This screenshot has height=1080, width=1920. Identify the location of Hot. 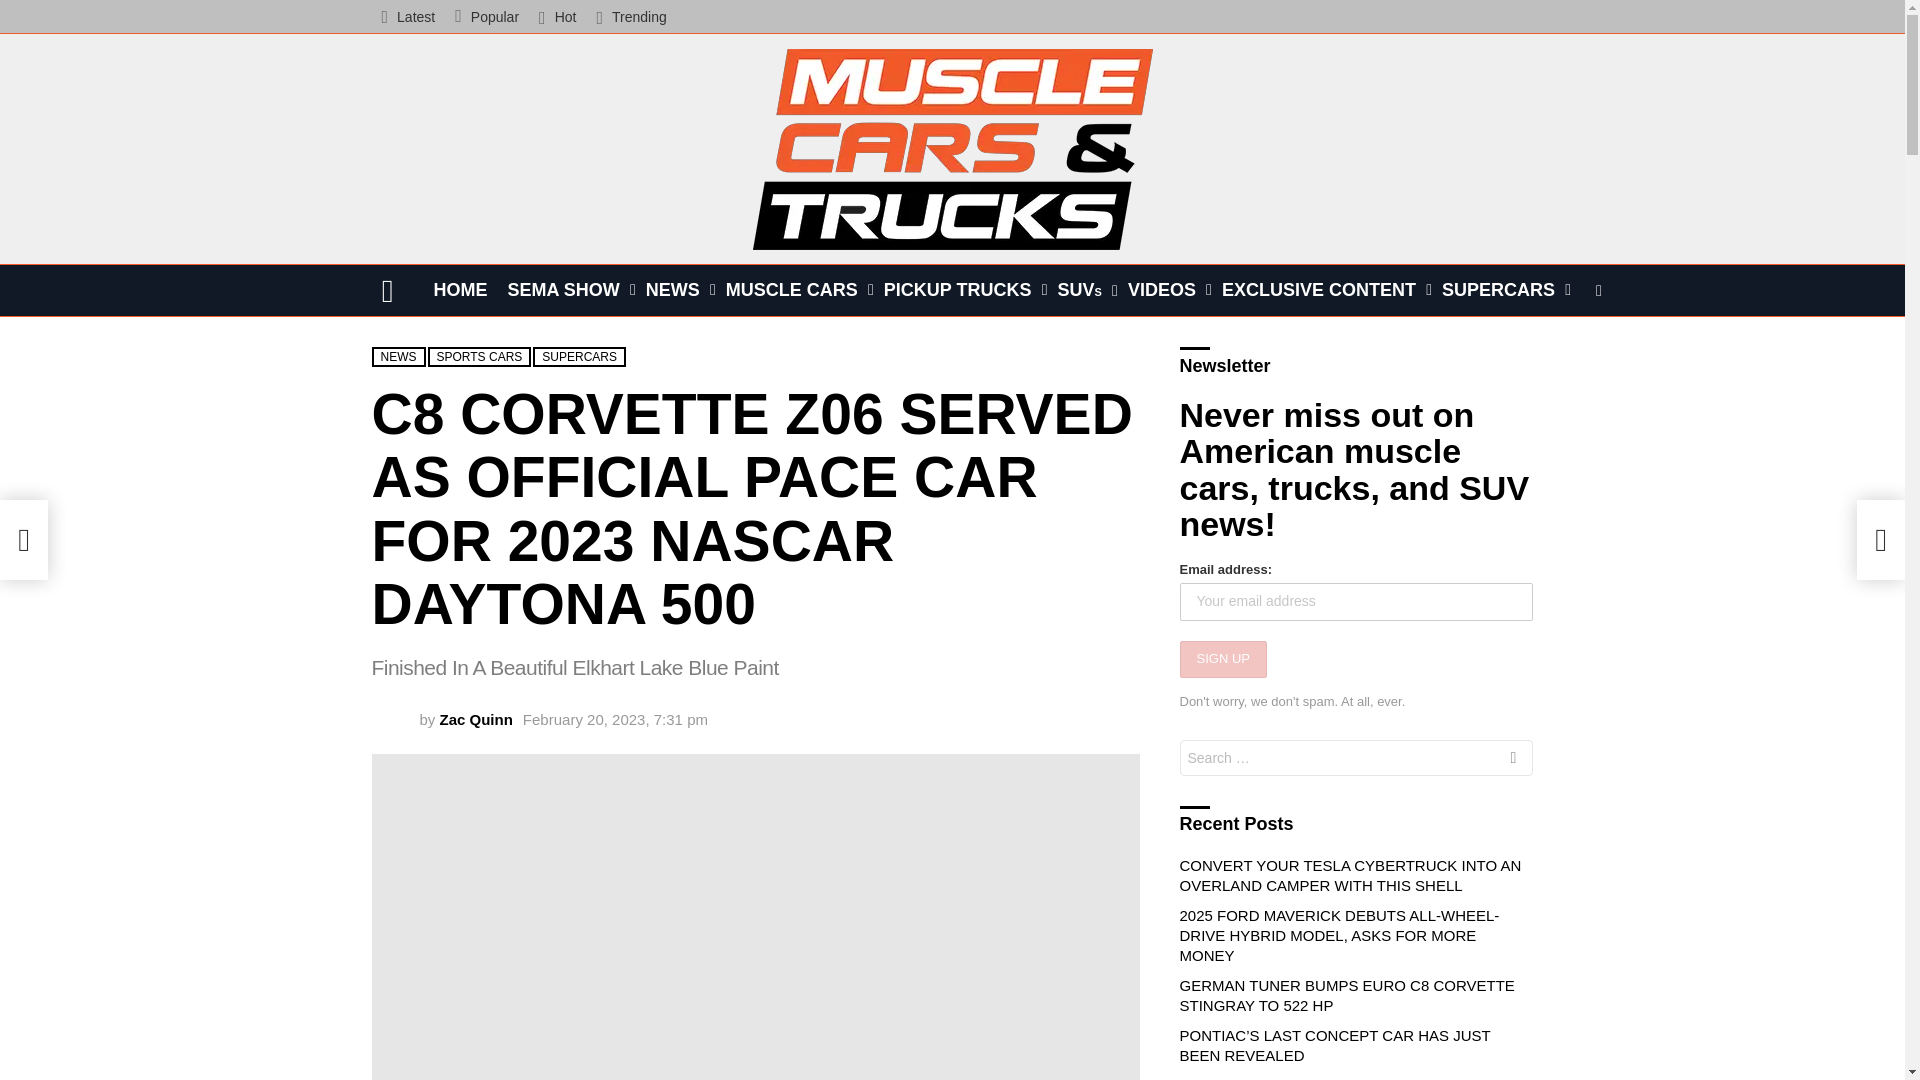
(557, 16).